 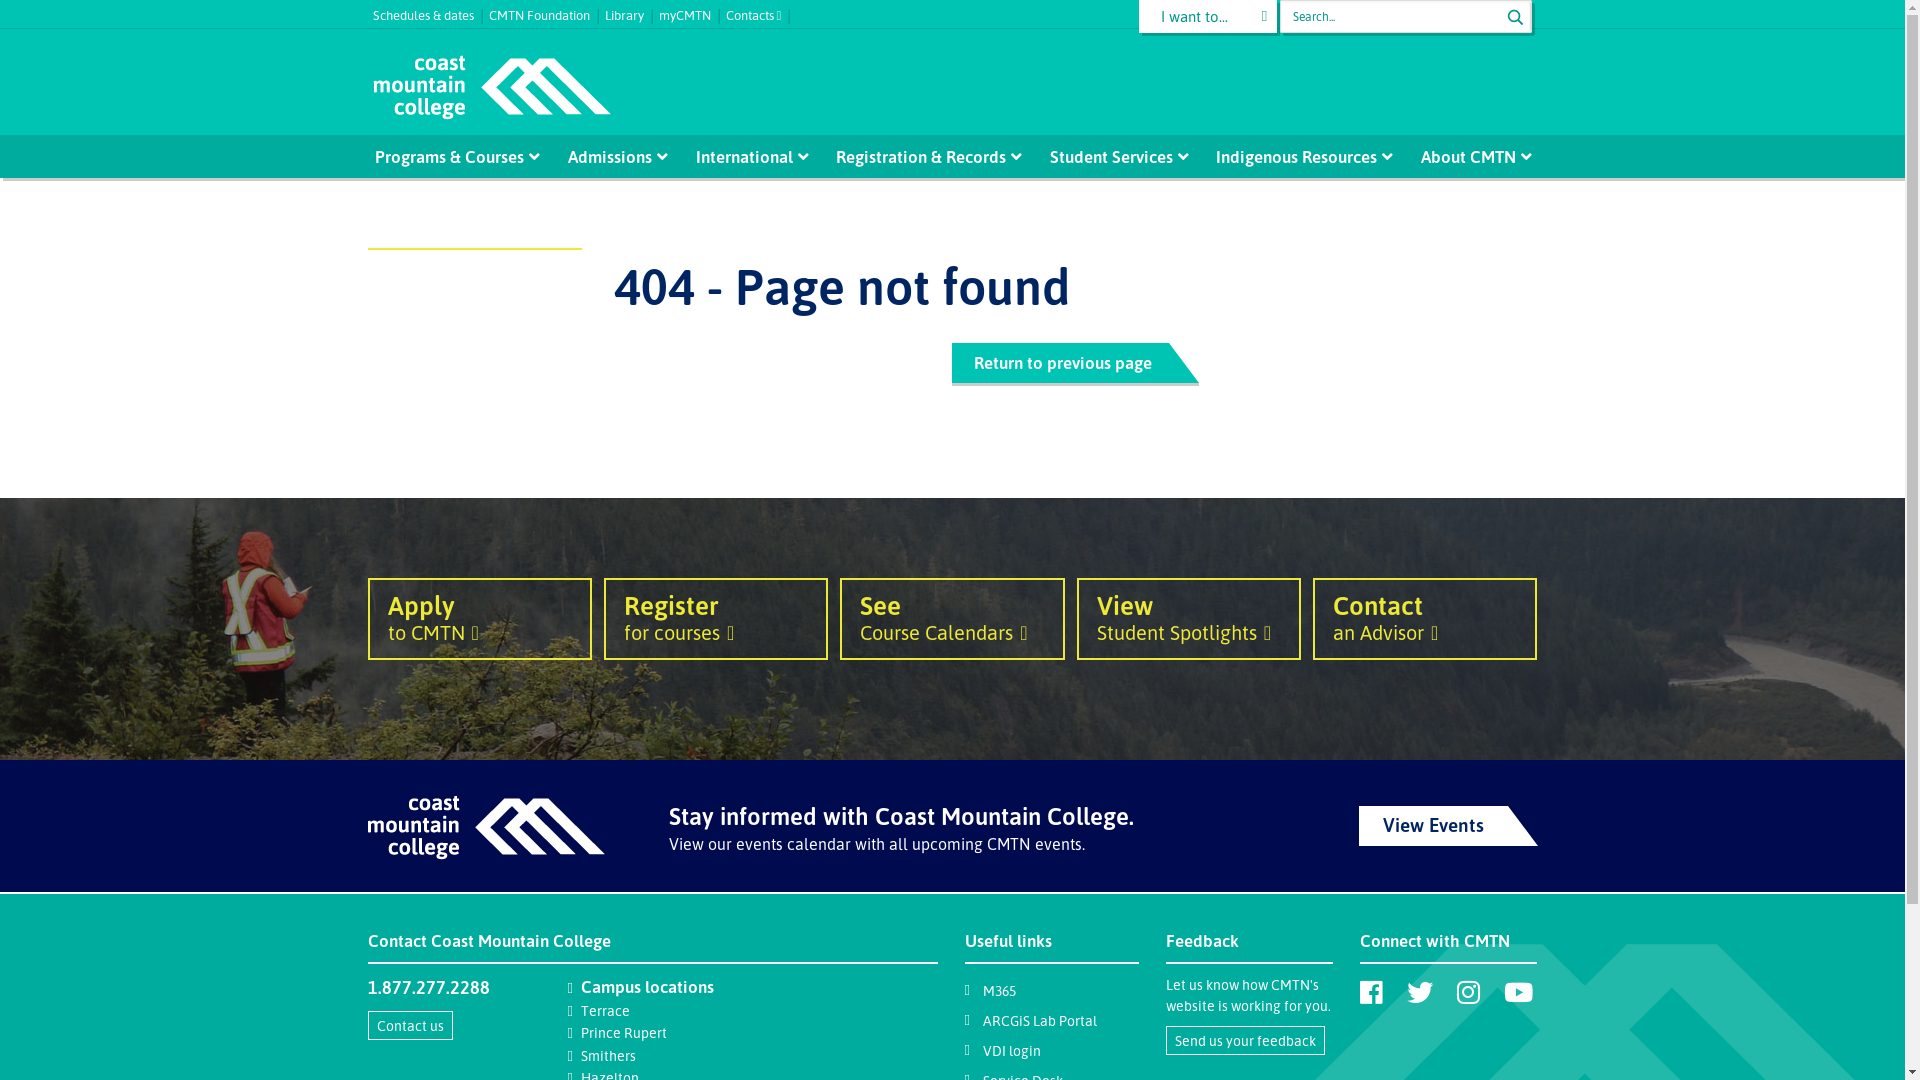 I want to click on View
Student Spotlights, so click(x=1189, y=619).